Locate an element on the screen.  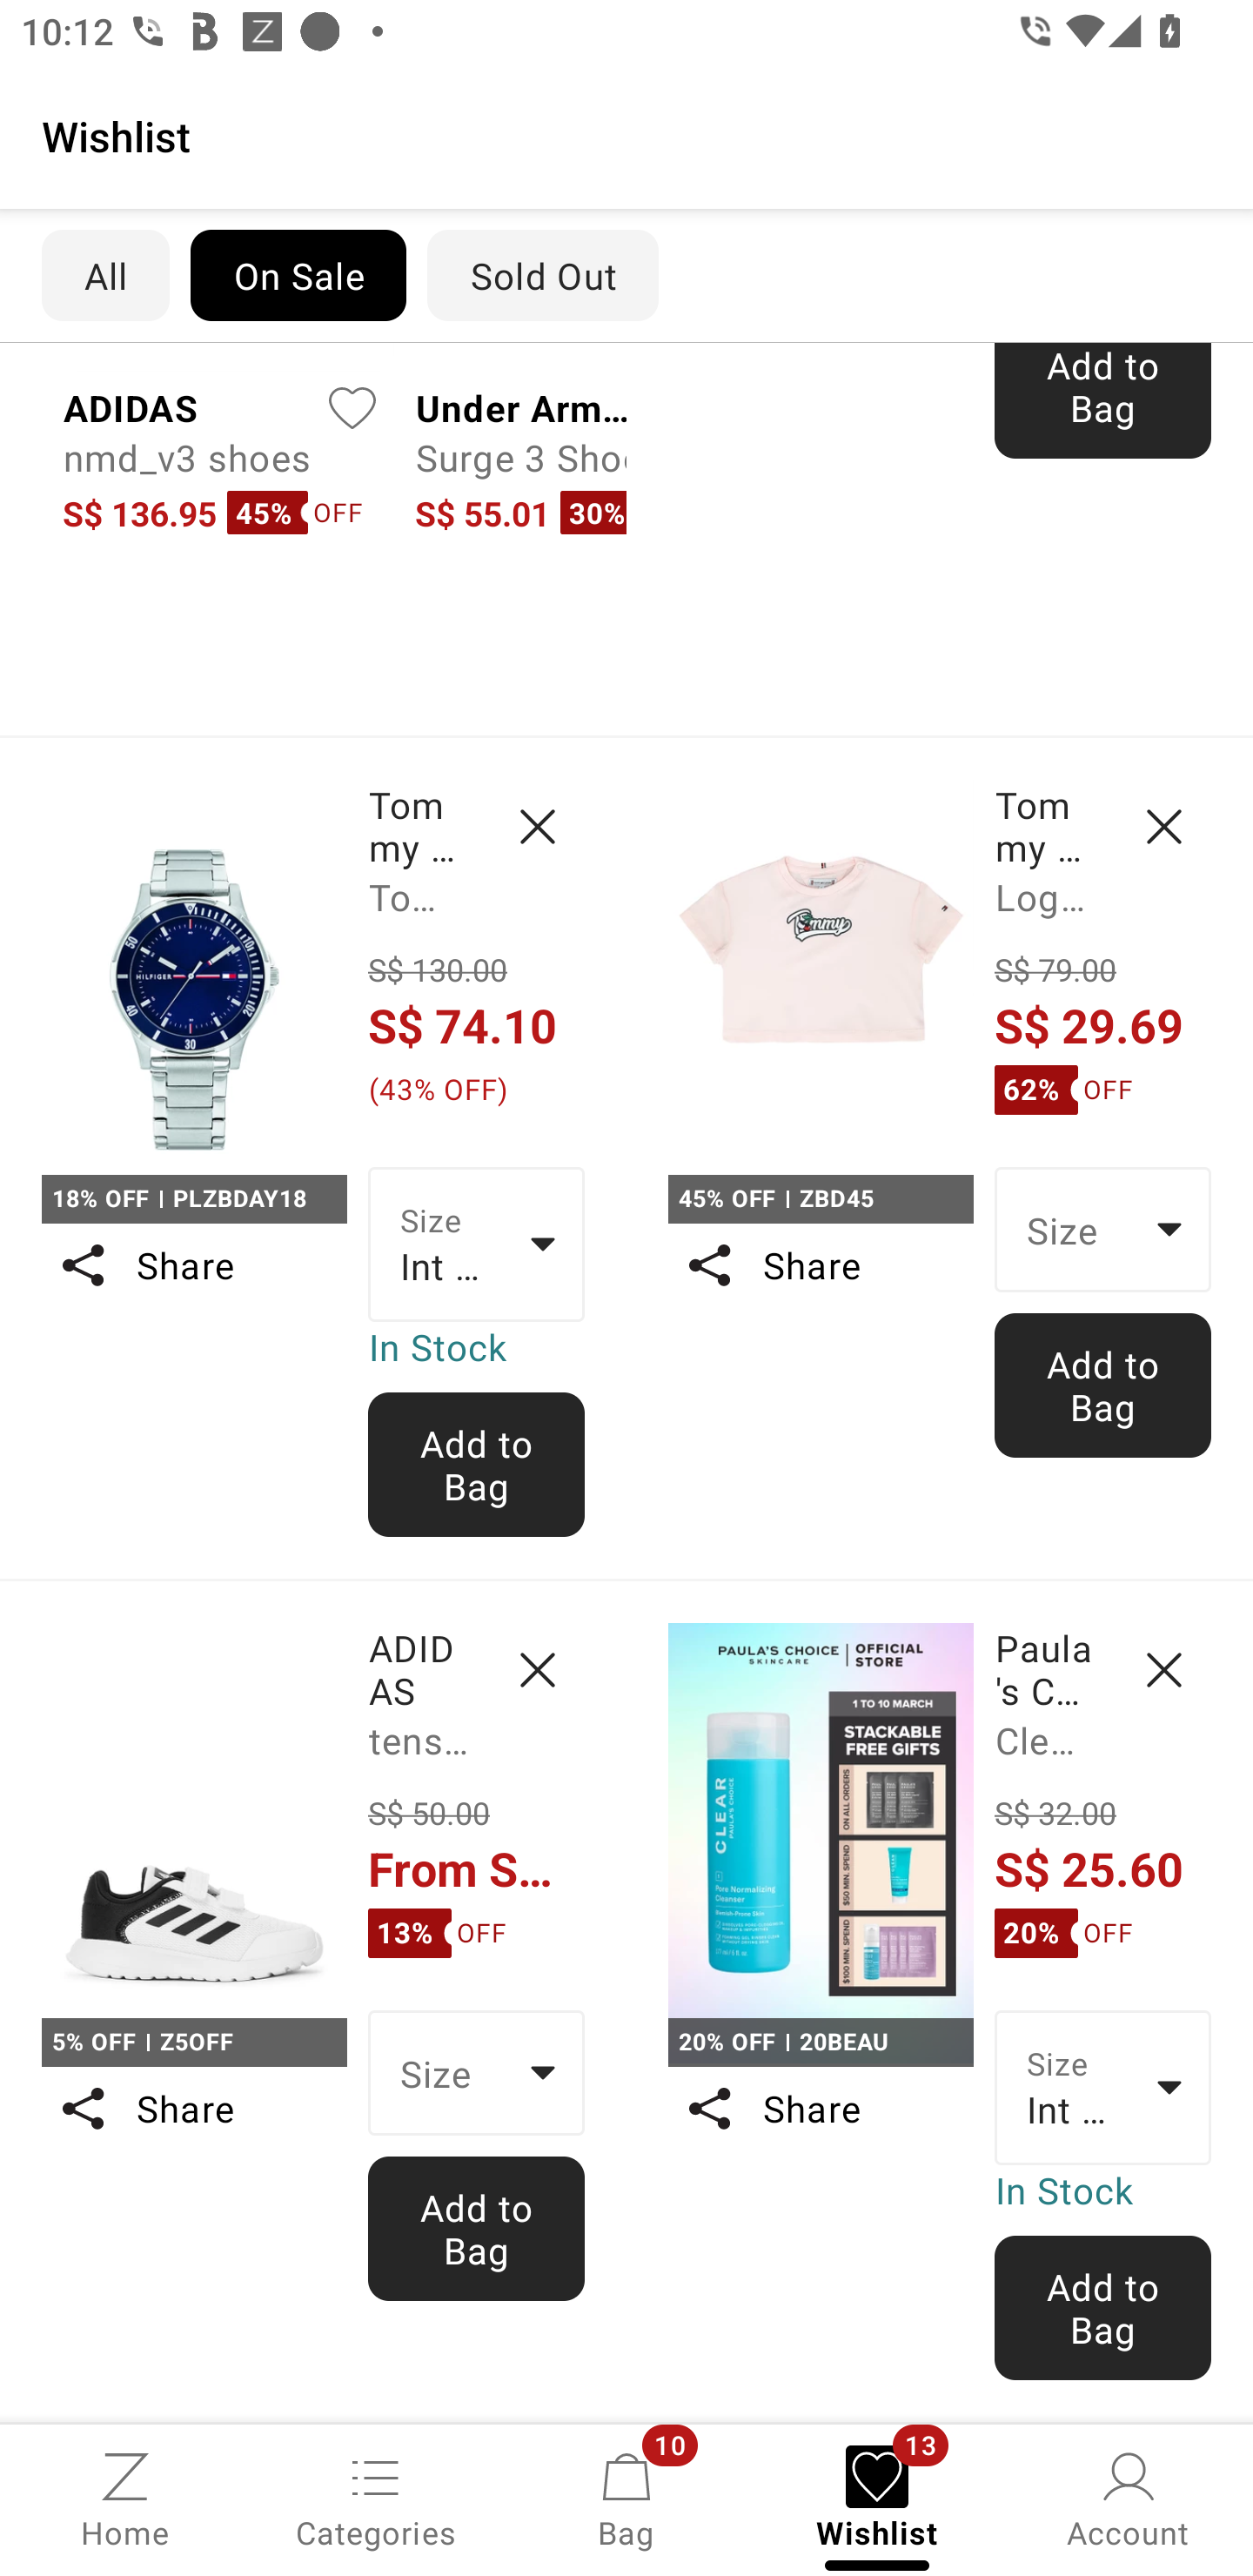
Share is located at coordinates (820, 2108).